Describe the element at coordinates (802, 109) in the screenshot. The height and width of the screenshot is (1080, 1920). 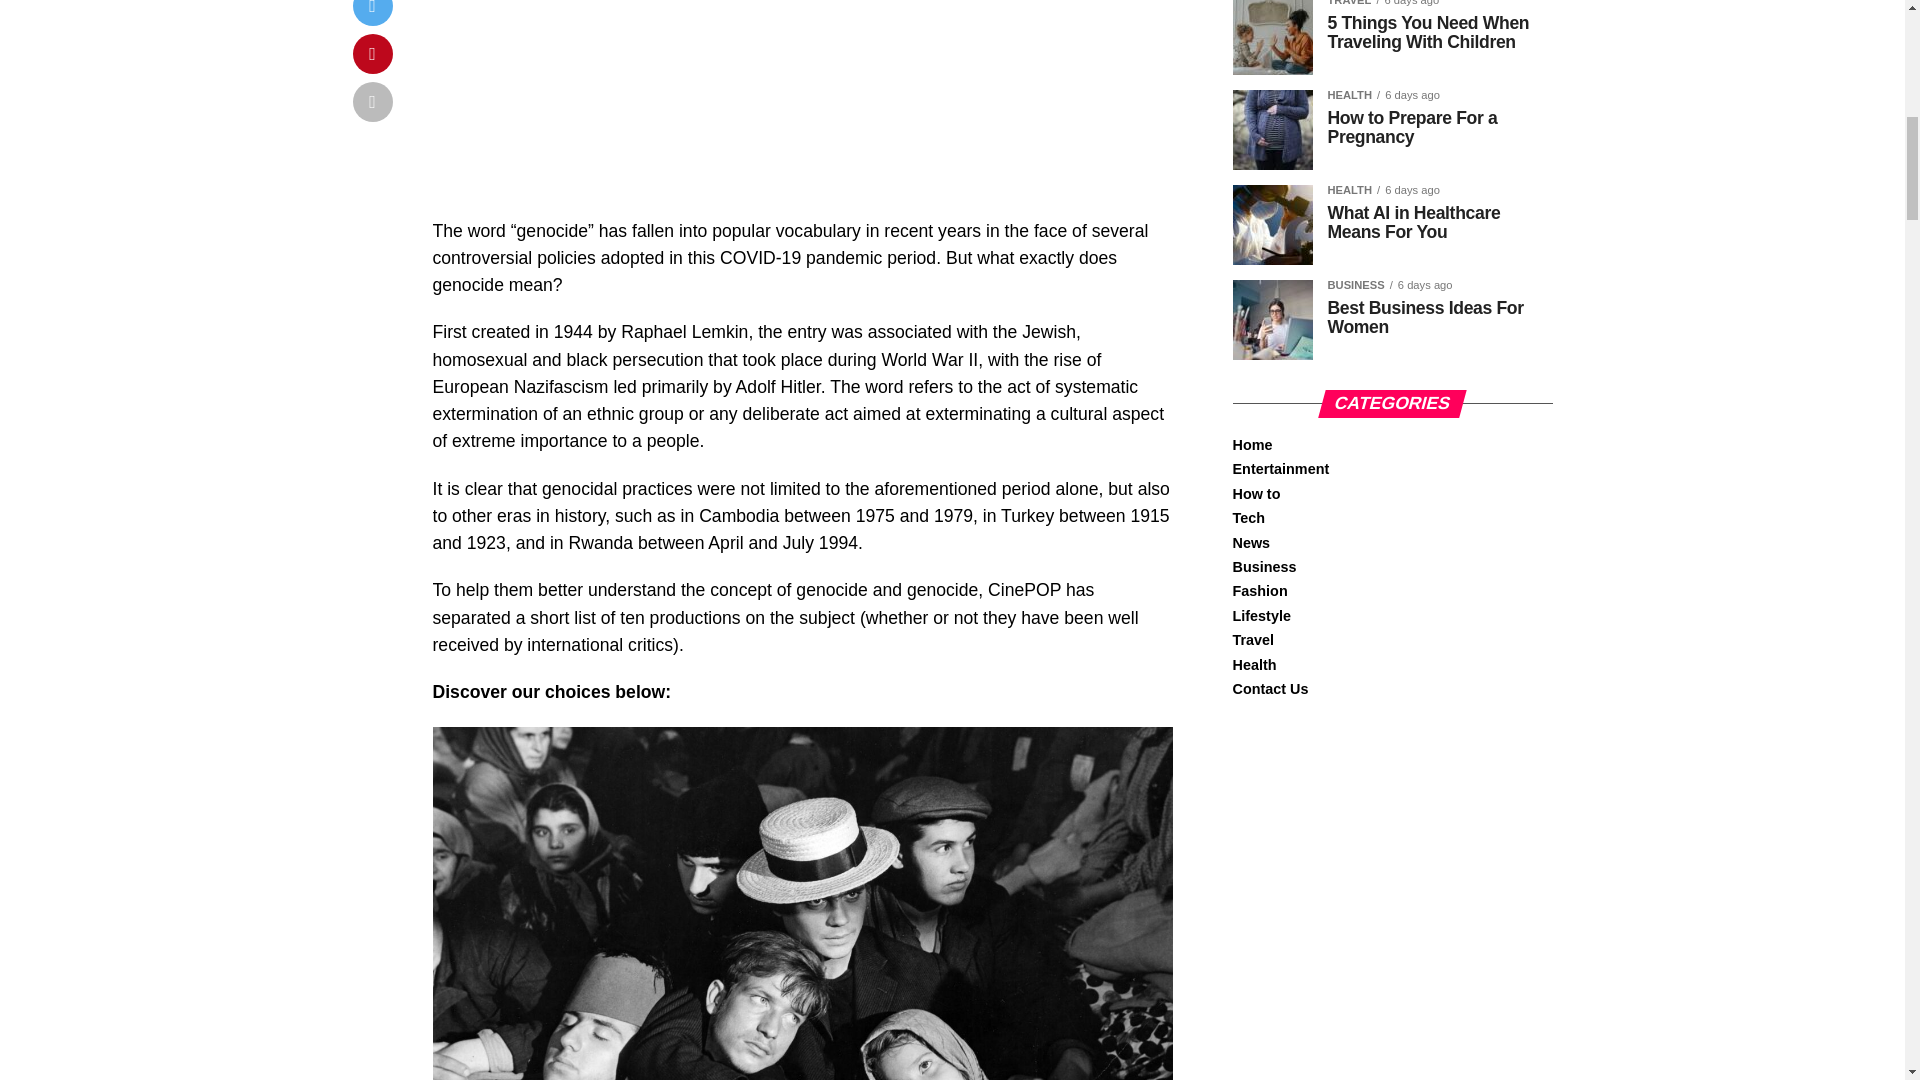
I see `Advertisement` at that location.